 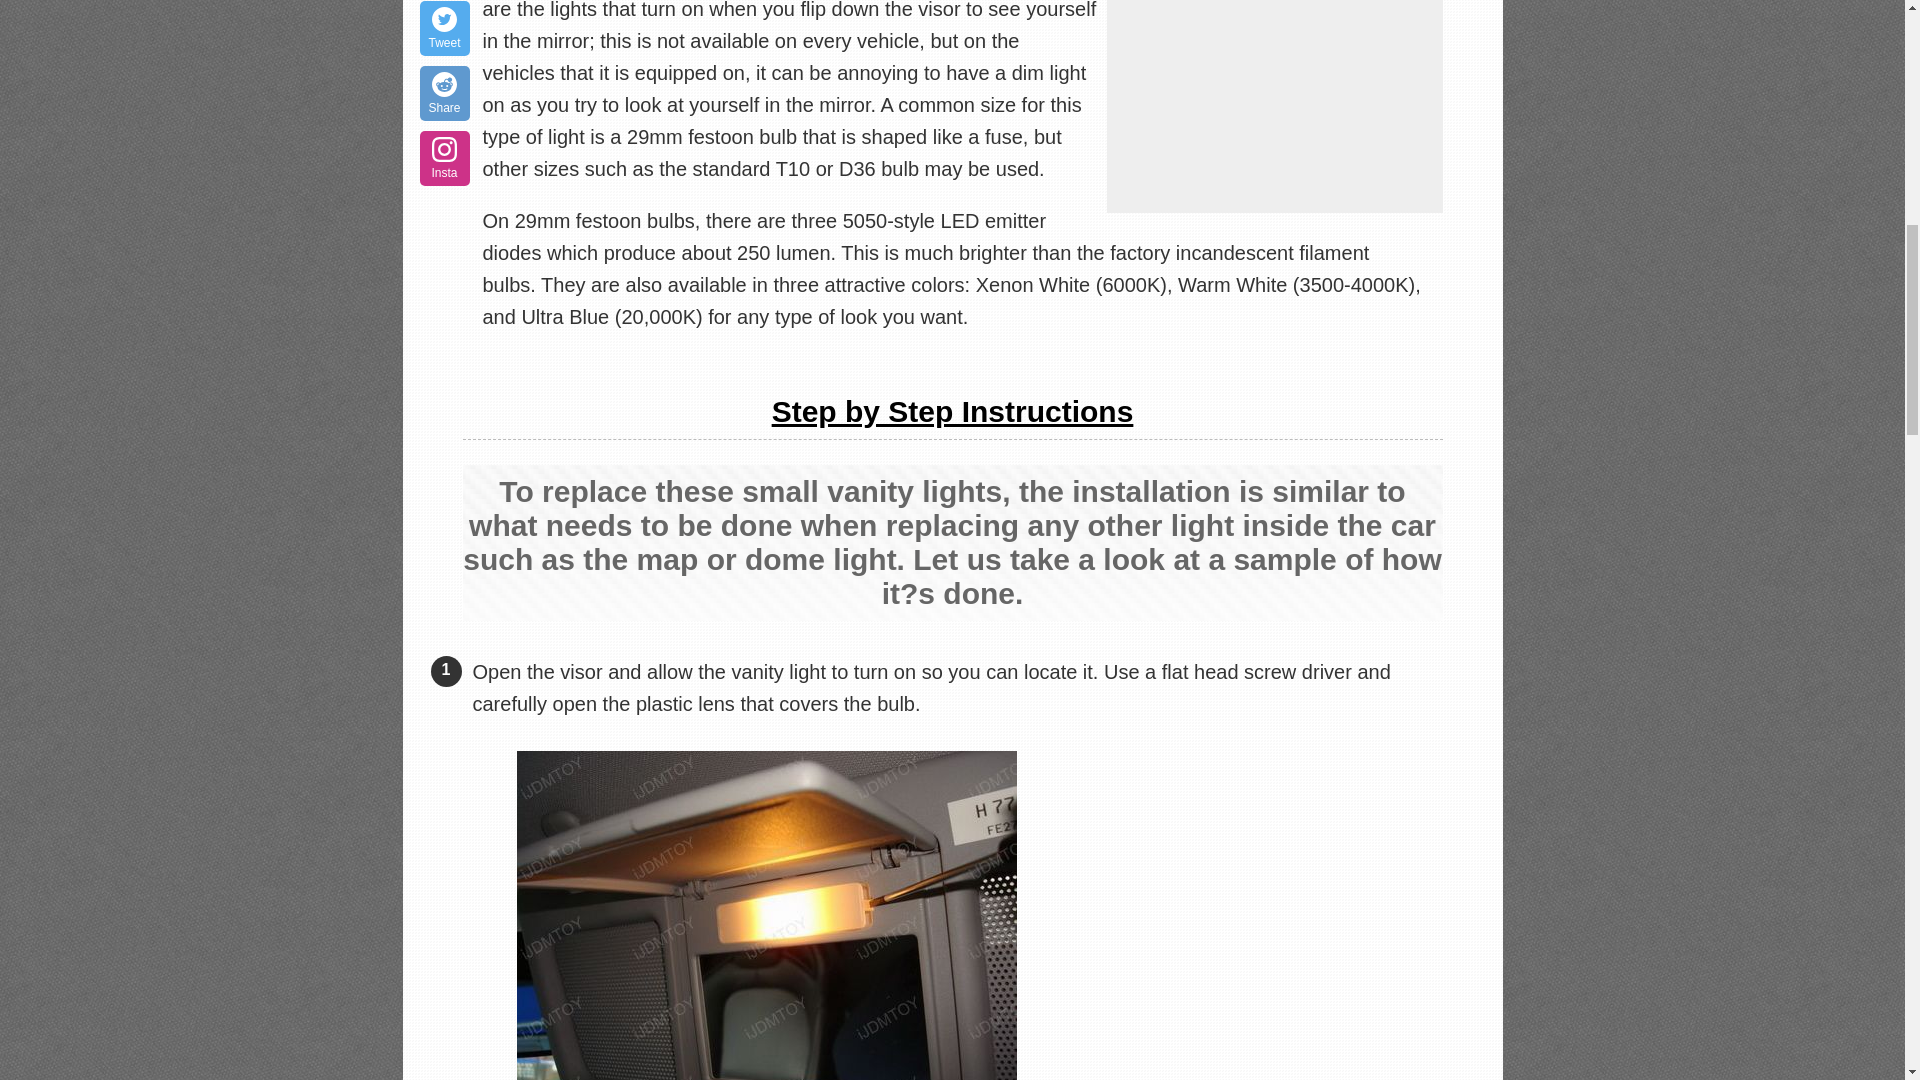 I want to click on Step by Step Instructions, so click(x=952, y=411).